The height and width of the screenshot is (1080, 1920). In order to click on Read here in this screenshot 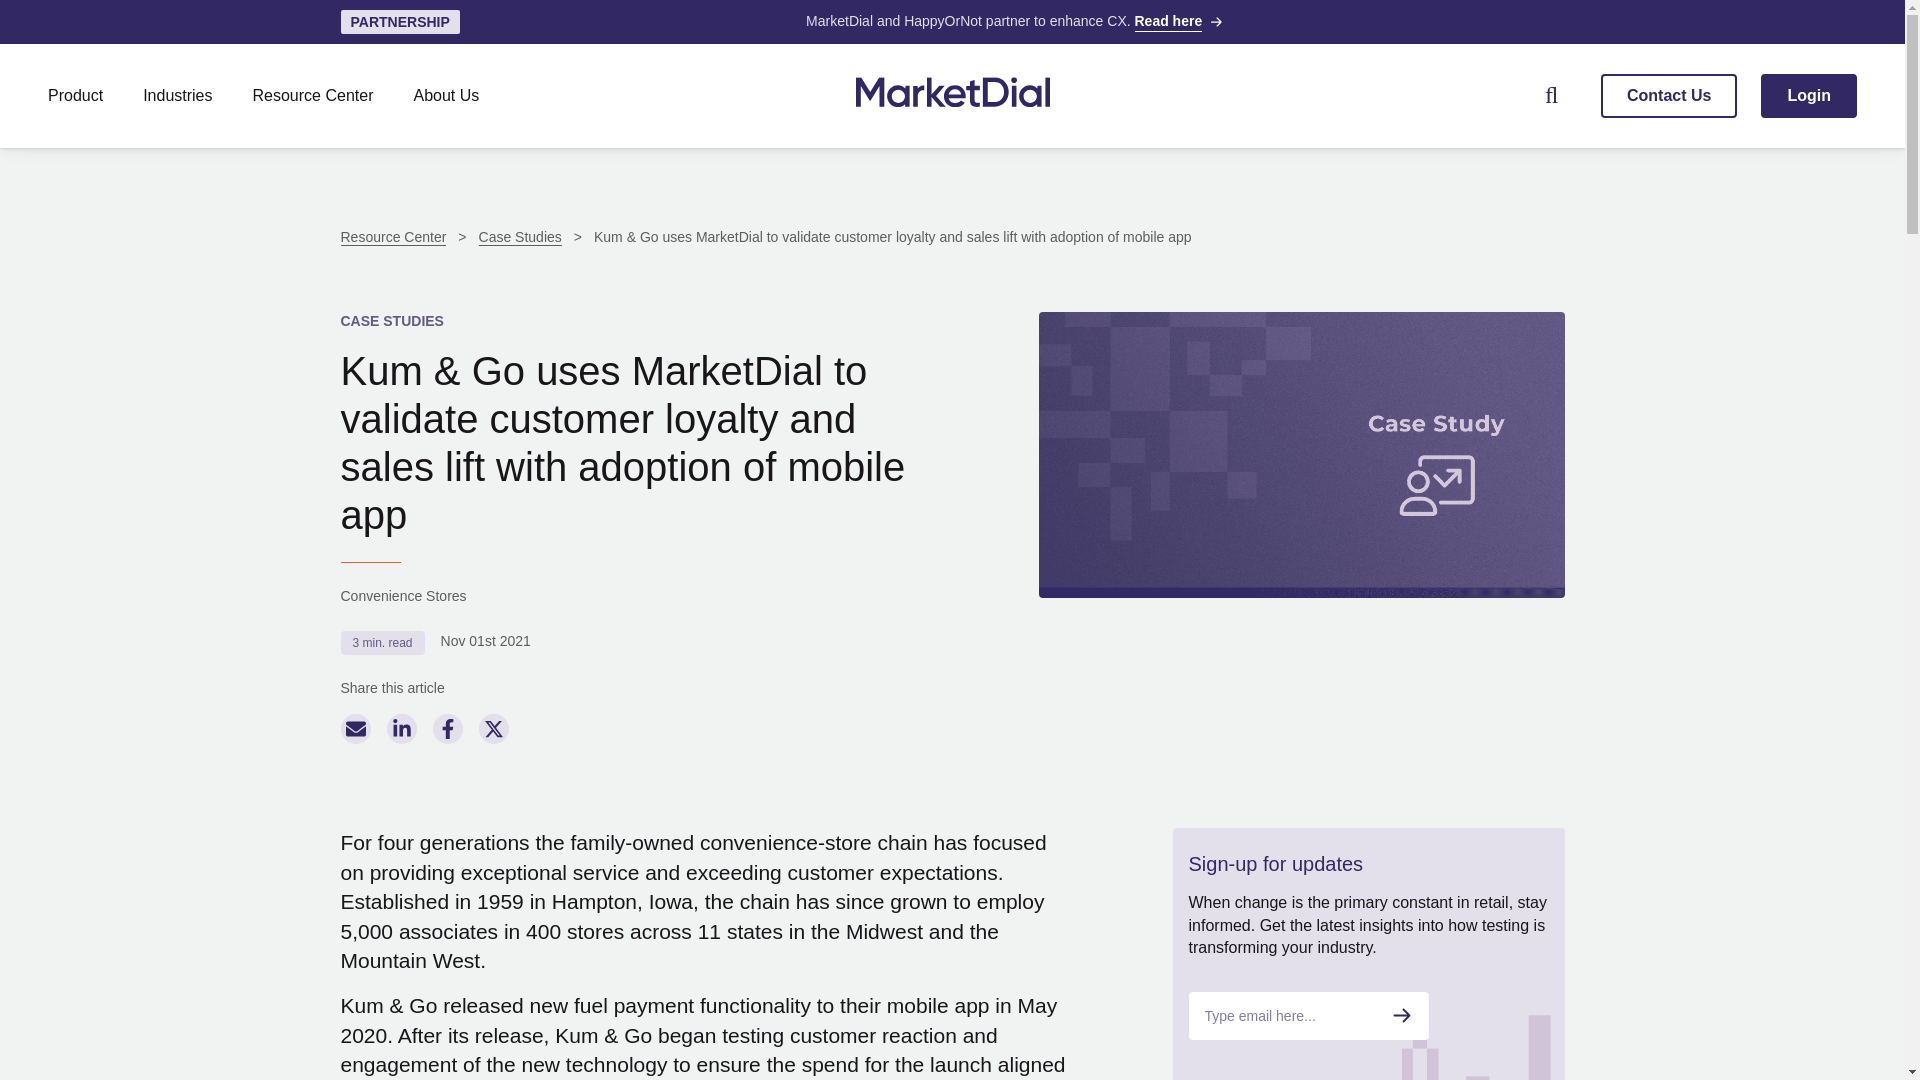, I will do `click(1168, 22)`.